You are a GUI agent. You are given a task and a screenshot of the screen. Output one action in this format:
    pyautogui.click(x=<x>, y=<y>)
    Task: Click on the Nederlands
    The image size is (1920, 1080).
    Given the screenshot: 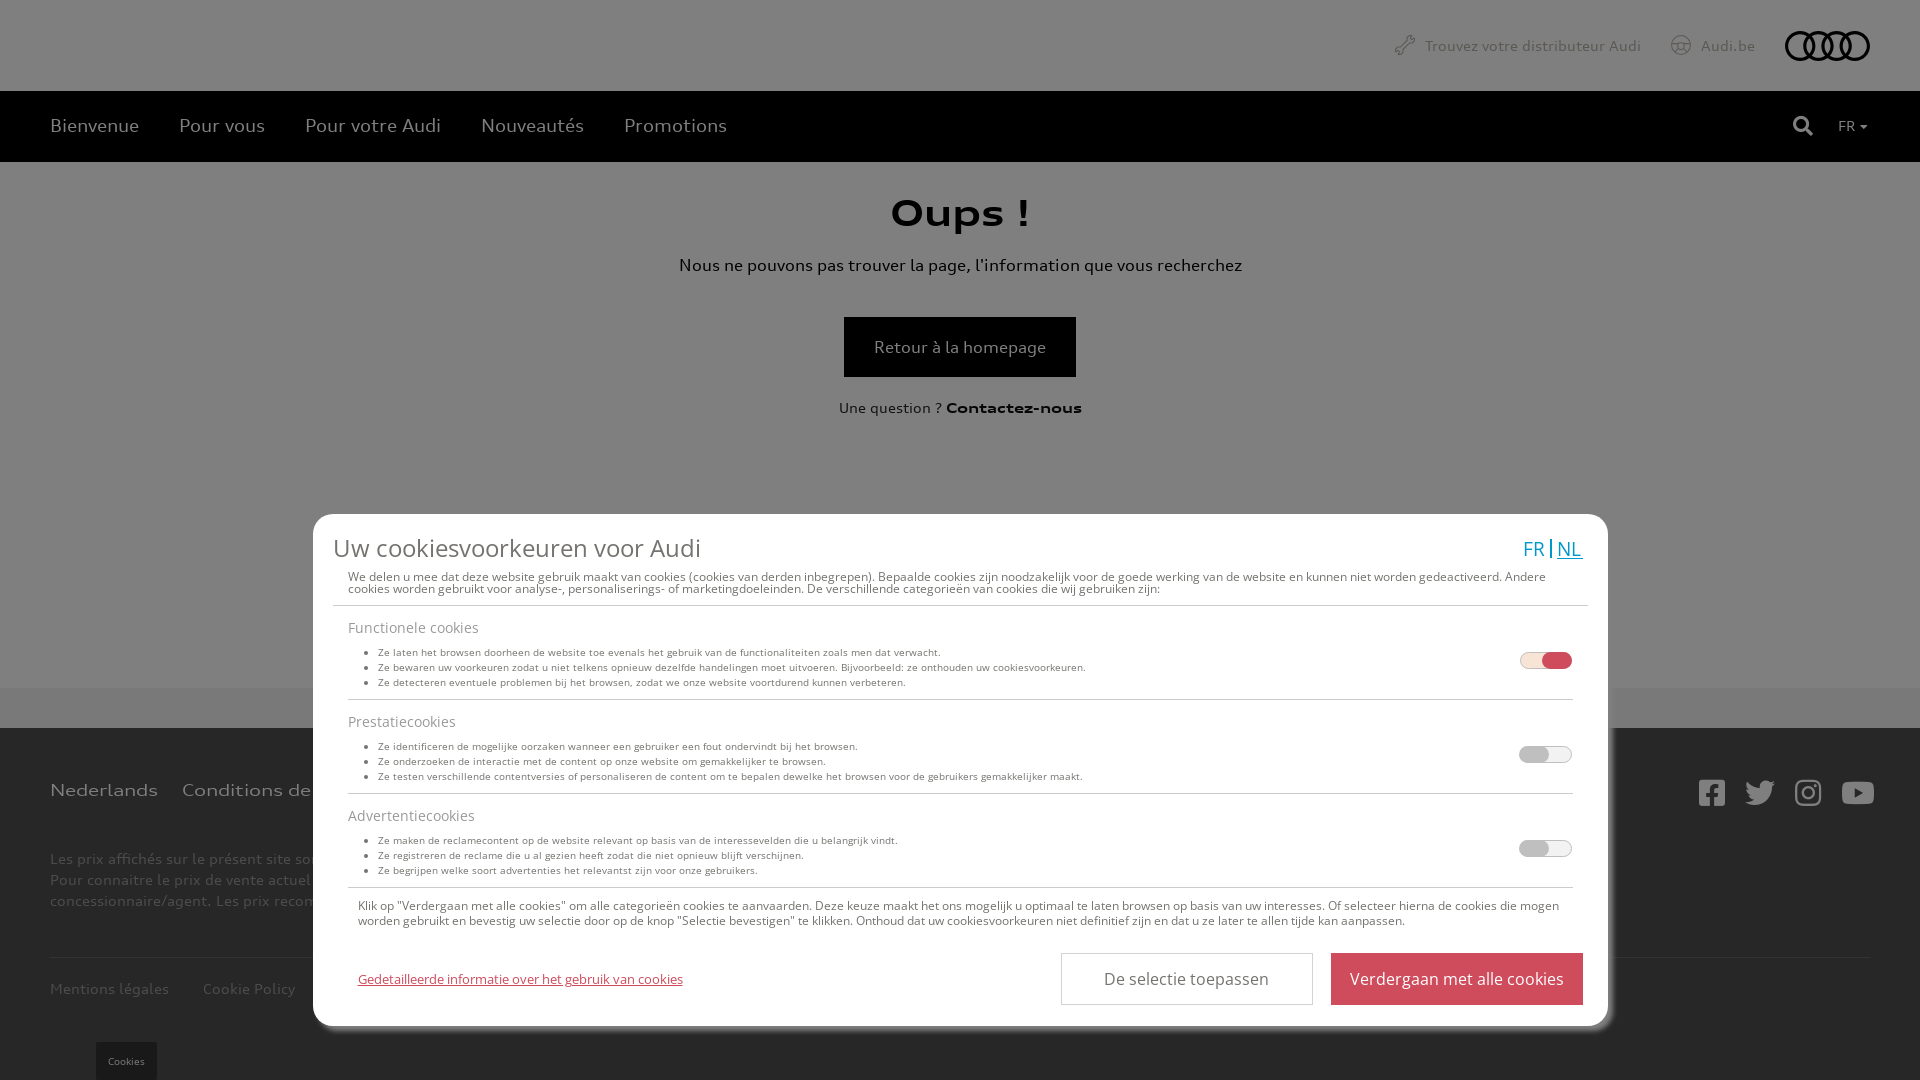 What is the action you would take?
    pyautogui.click(x=104, y=790)
    